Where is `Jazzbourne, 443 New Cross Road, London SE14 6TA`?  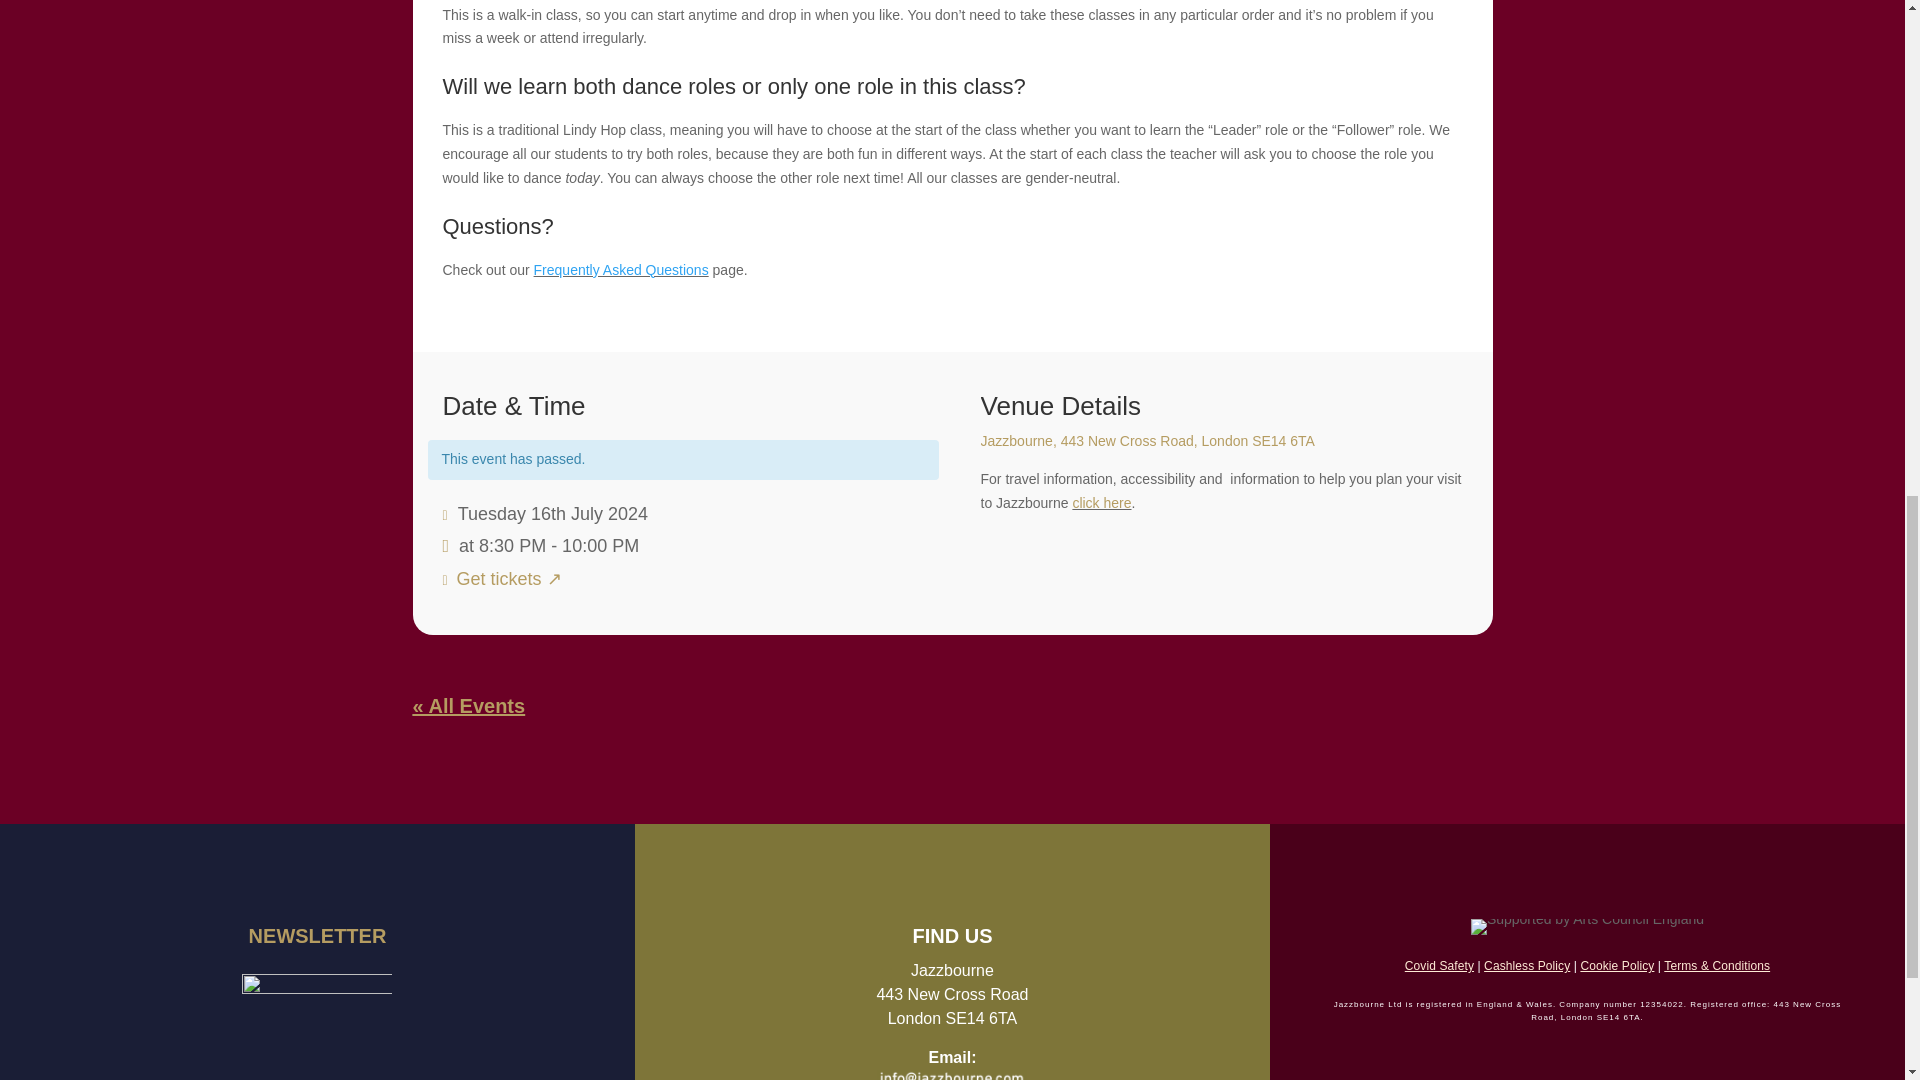 Jazzbourne, 443 New Cross Road, London SE14 6TA is located at coordinates (1148, 441).